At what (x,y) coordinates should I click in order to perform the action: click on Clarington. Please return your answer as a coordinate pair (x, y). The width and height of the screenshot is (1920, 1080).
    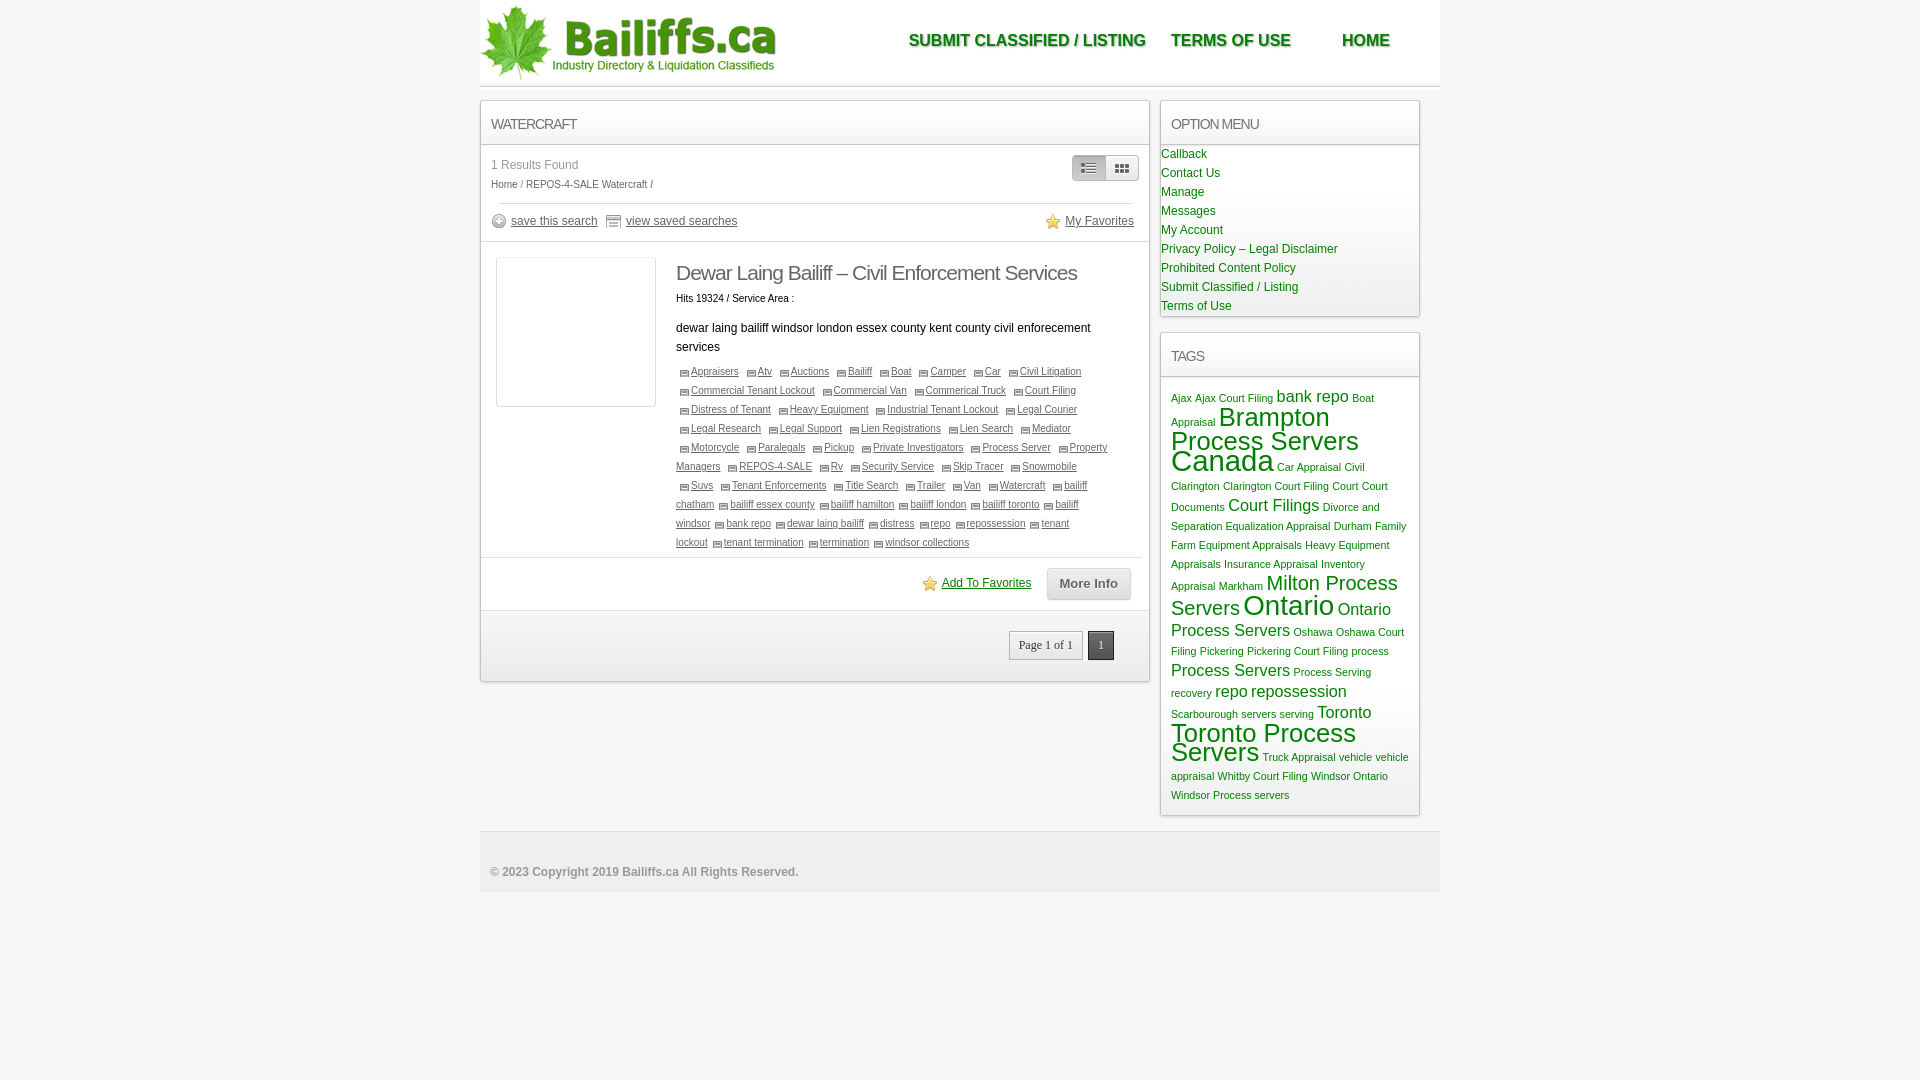
    Looking at the image, I should click on (1196, 486).